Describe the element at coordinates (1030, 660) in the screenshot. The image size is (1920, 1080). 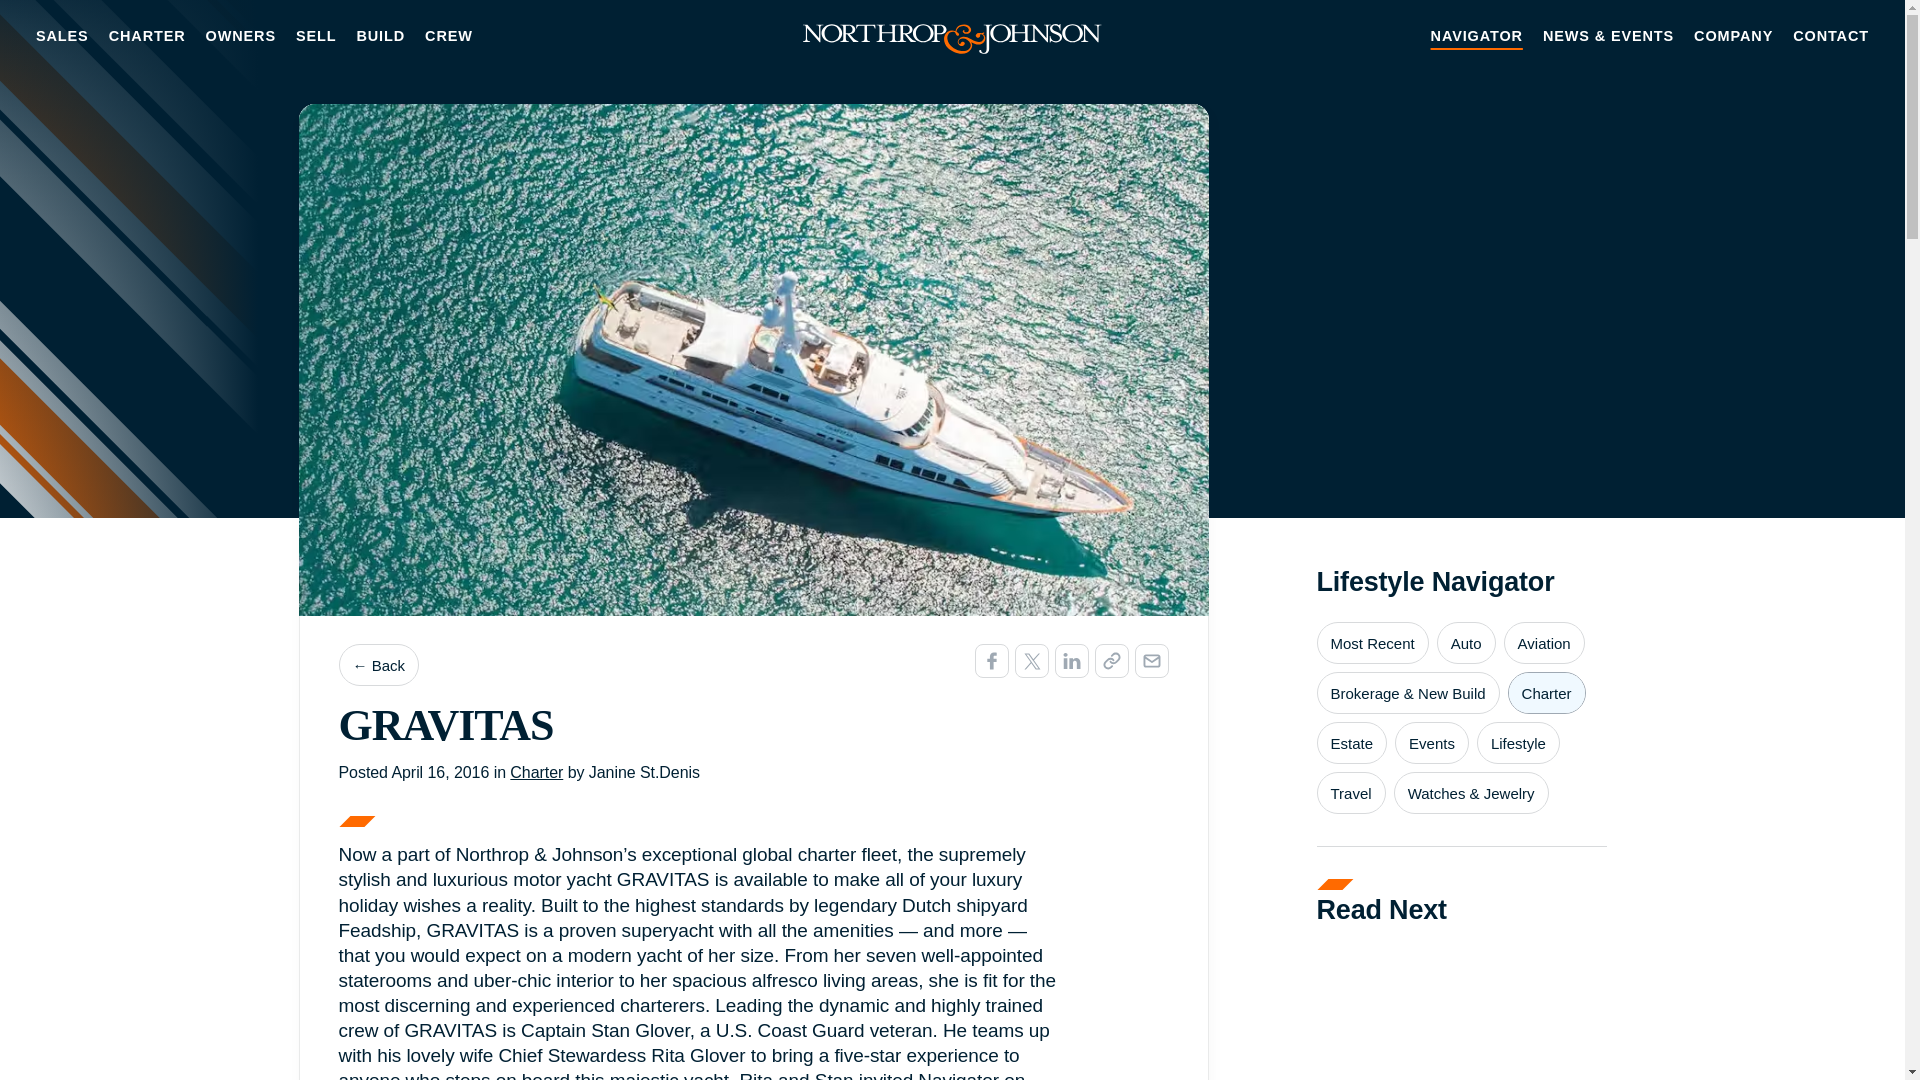
I see `Share with Twitter` at that location.